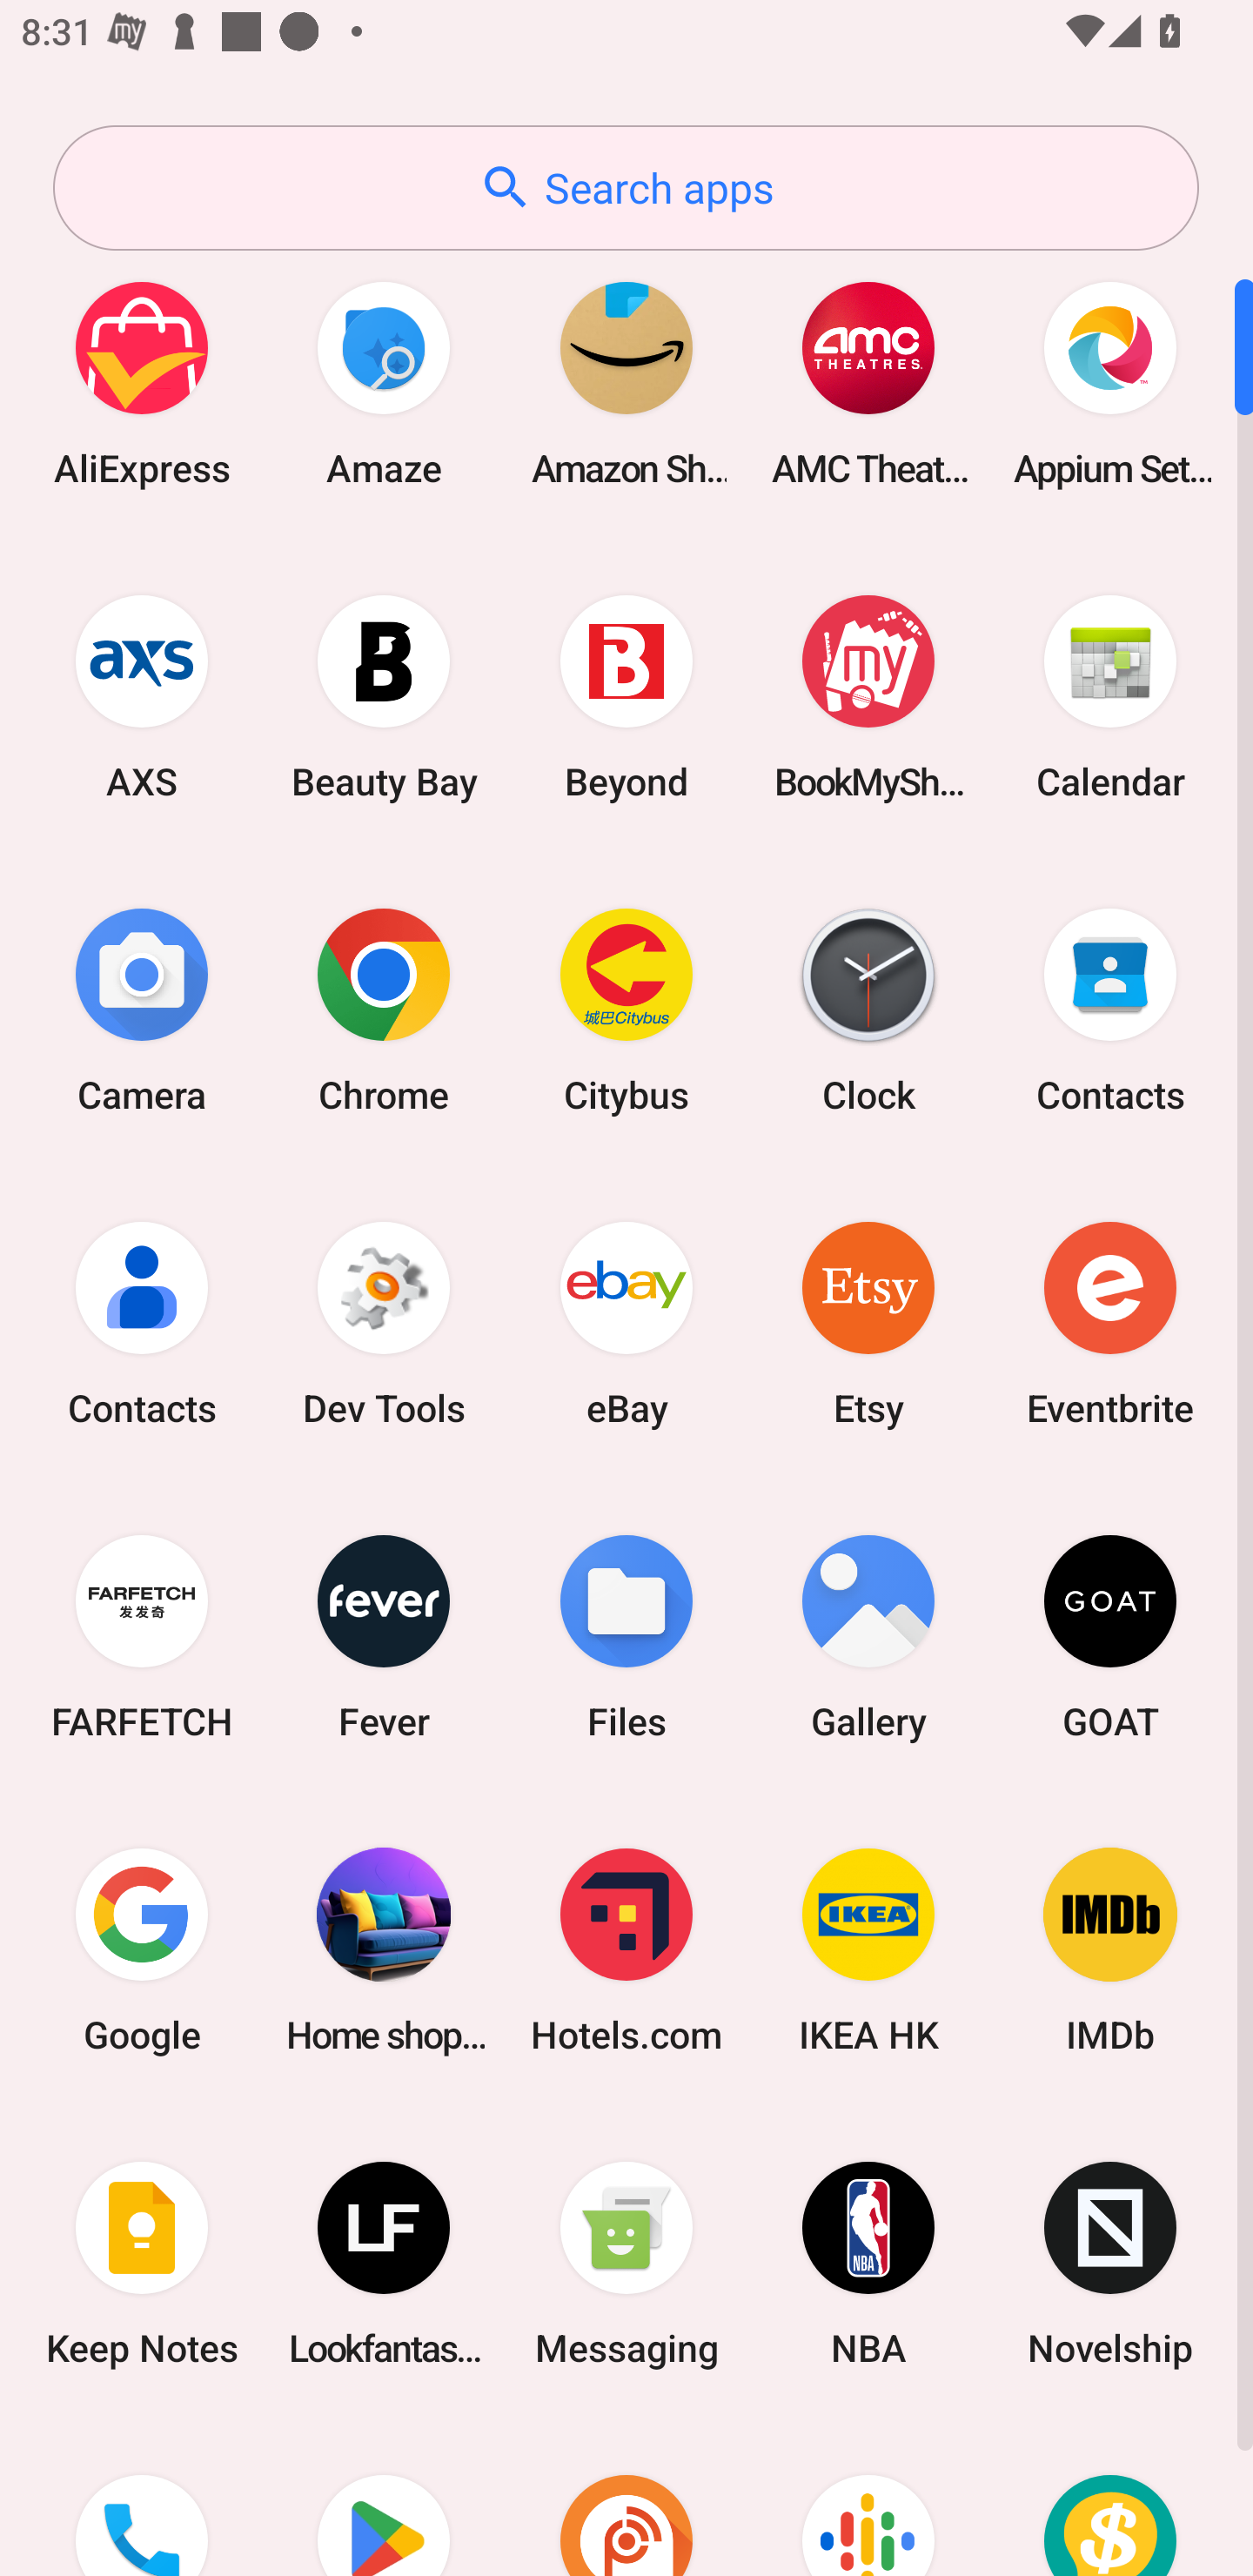 The height and width of the screenshot is (2576, 1253). What do you see at coordinates (626, 1010) in the screenshot?
I see `Citybus` at bounding box center [626, 1010].